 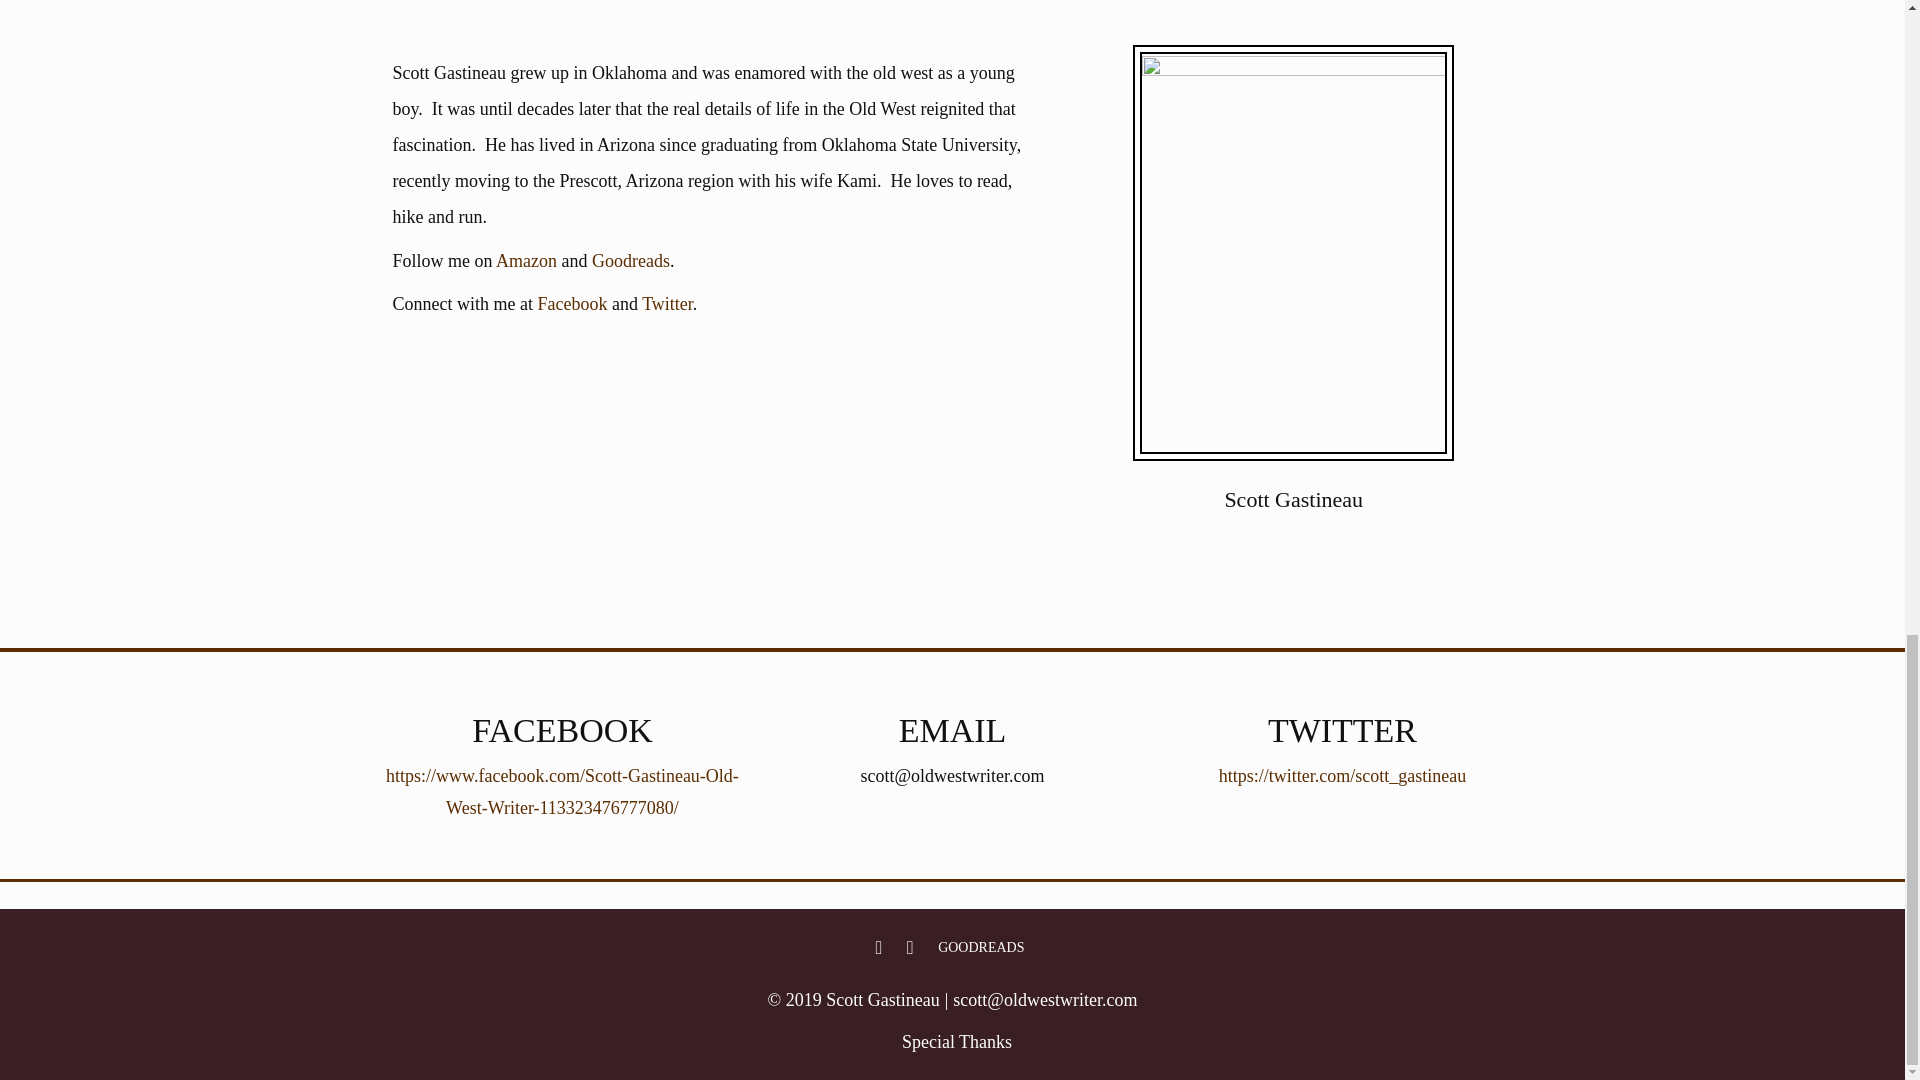 What do you see at coordinates (667, 304) in the screenshot?
I see `Twitter` at bounding box center [667, 304].